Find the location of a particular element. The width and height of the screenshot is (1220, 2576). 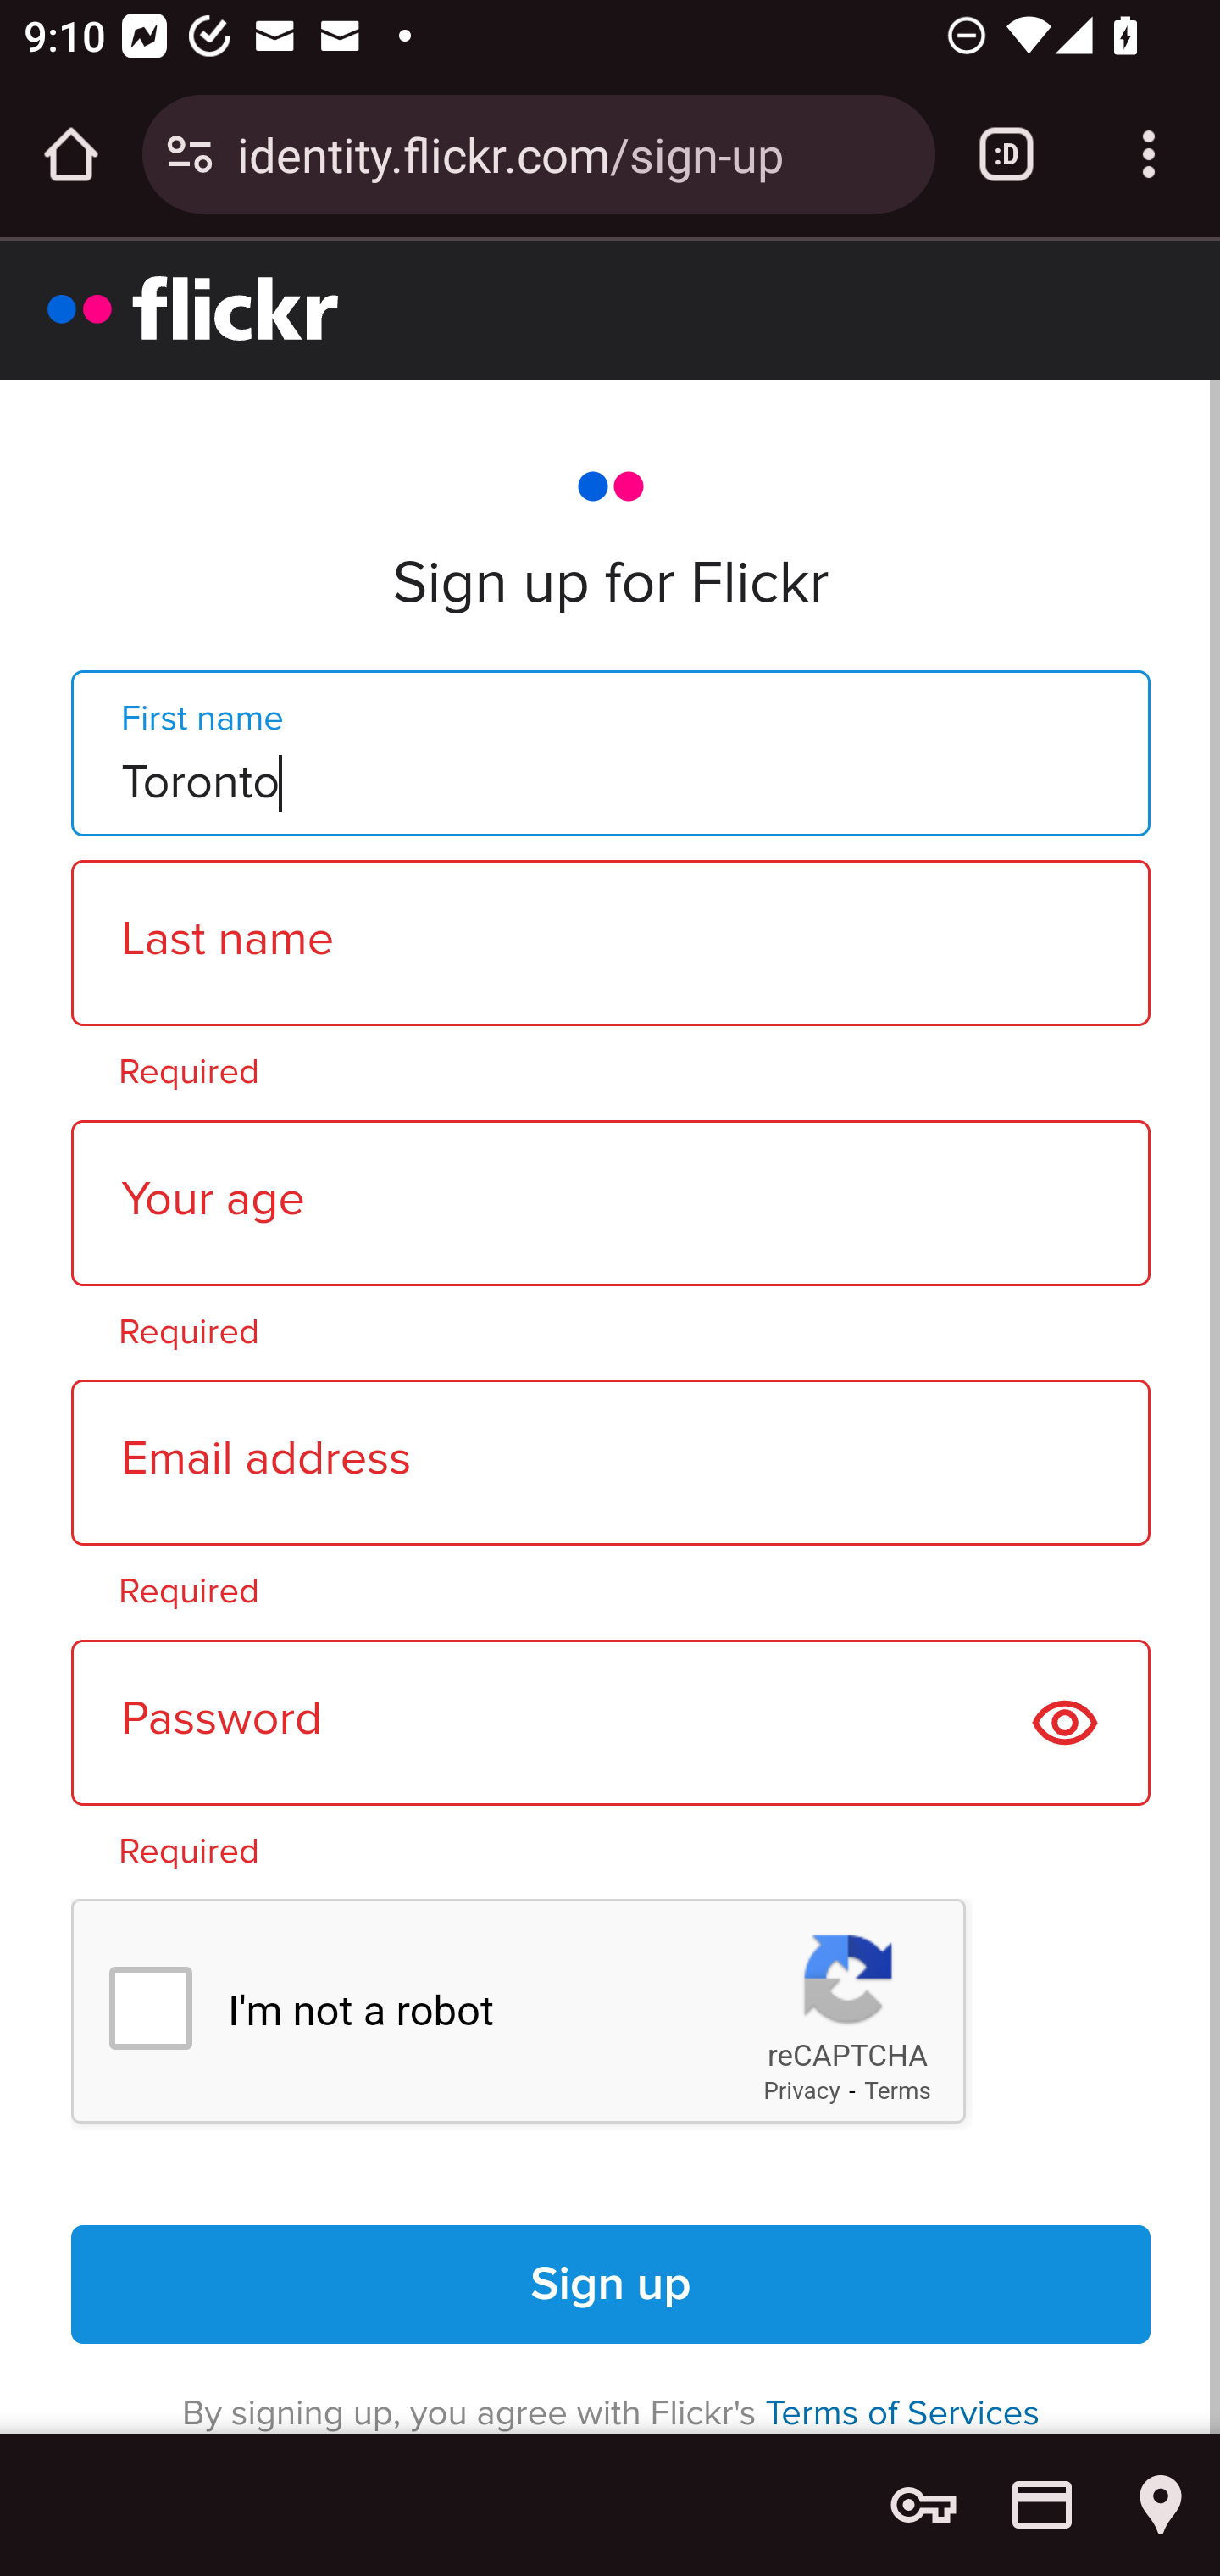

Sign up is located at coordinates (612, 2285).